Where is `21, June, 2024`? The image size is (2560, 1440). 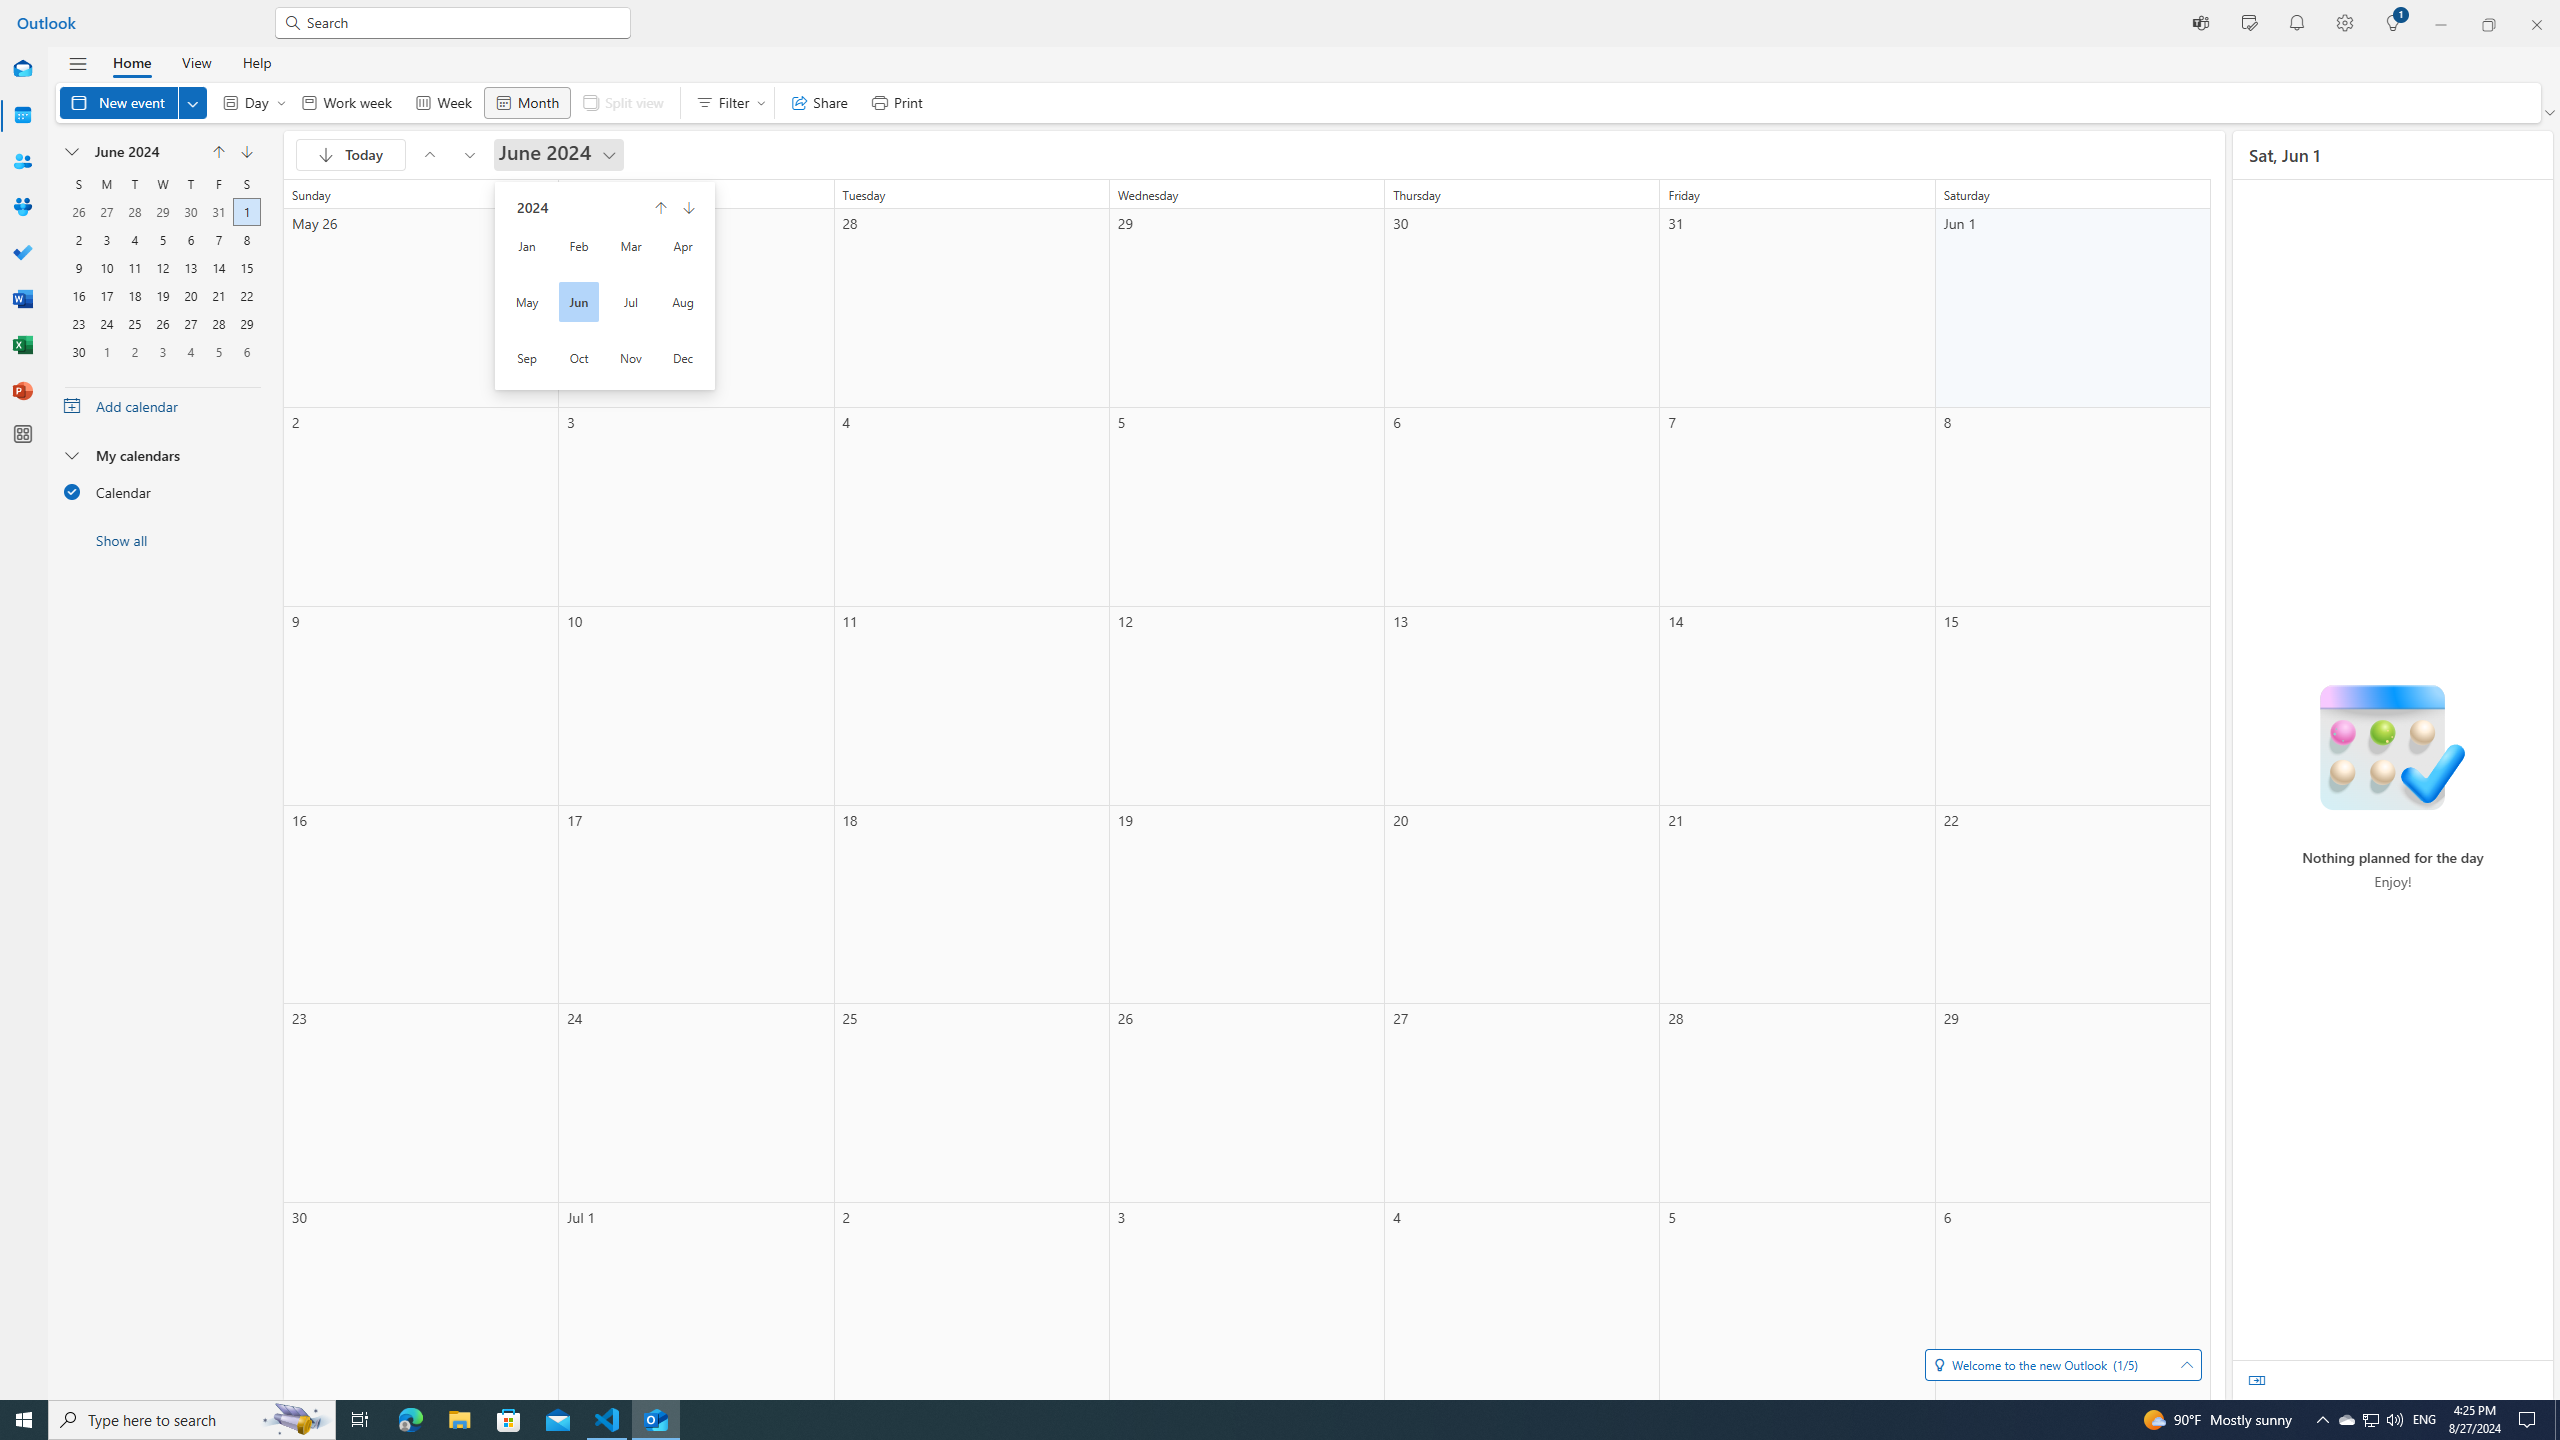
21, June, 2024 is located at coordinates (218, 294).